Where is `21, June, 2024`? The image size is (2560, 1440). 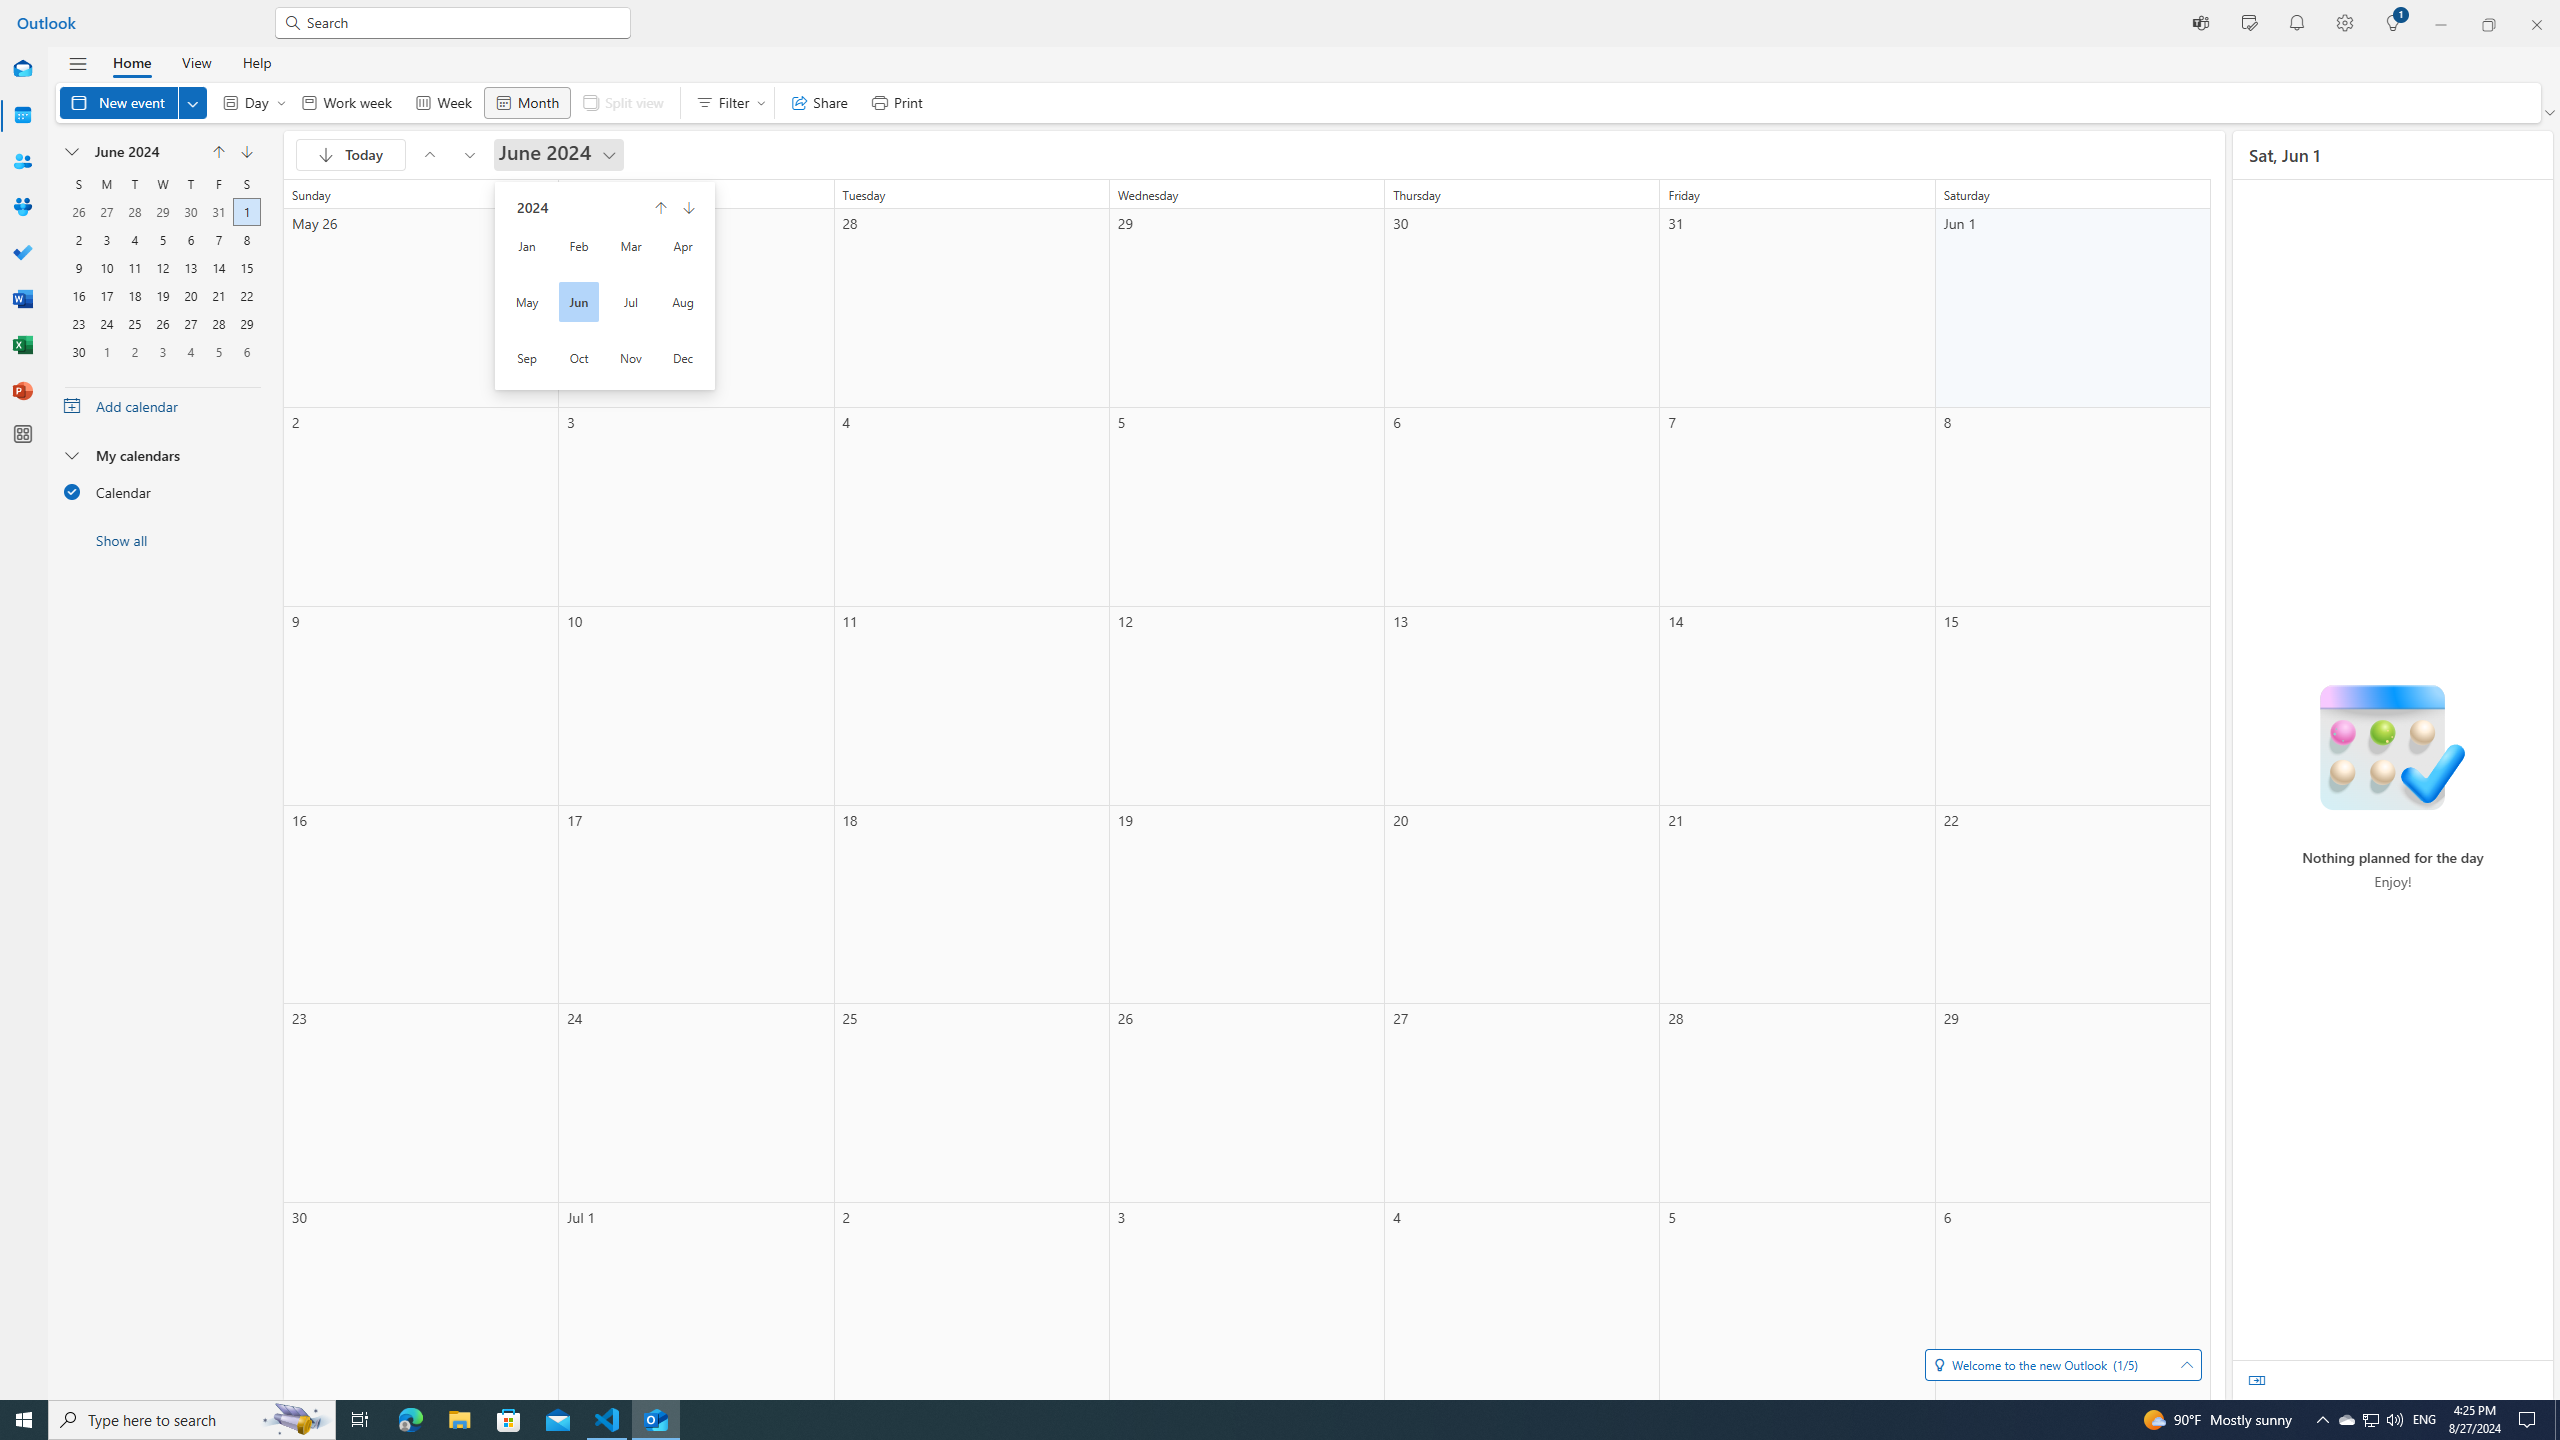
21, June, 2024 is located at coordinates (218, 294).